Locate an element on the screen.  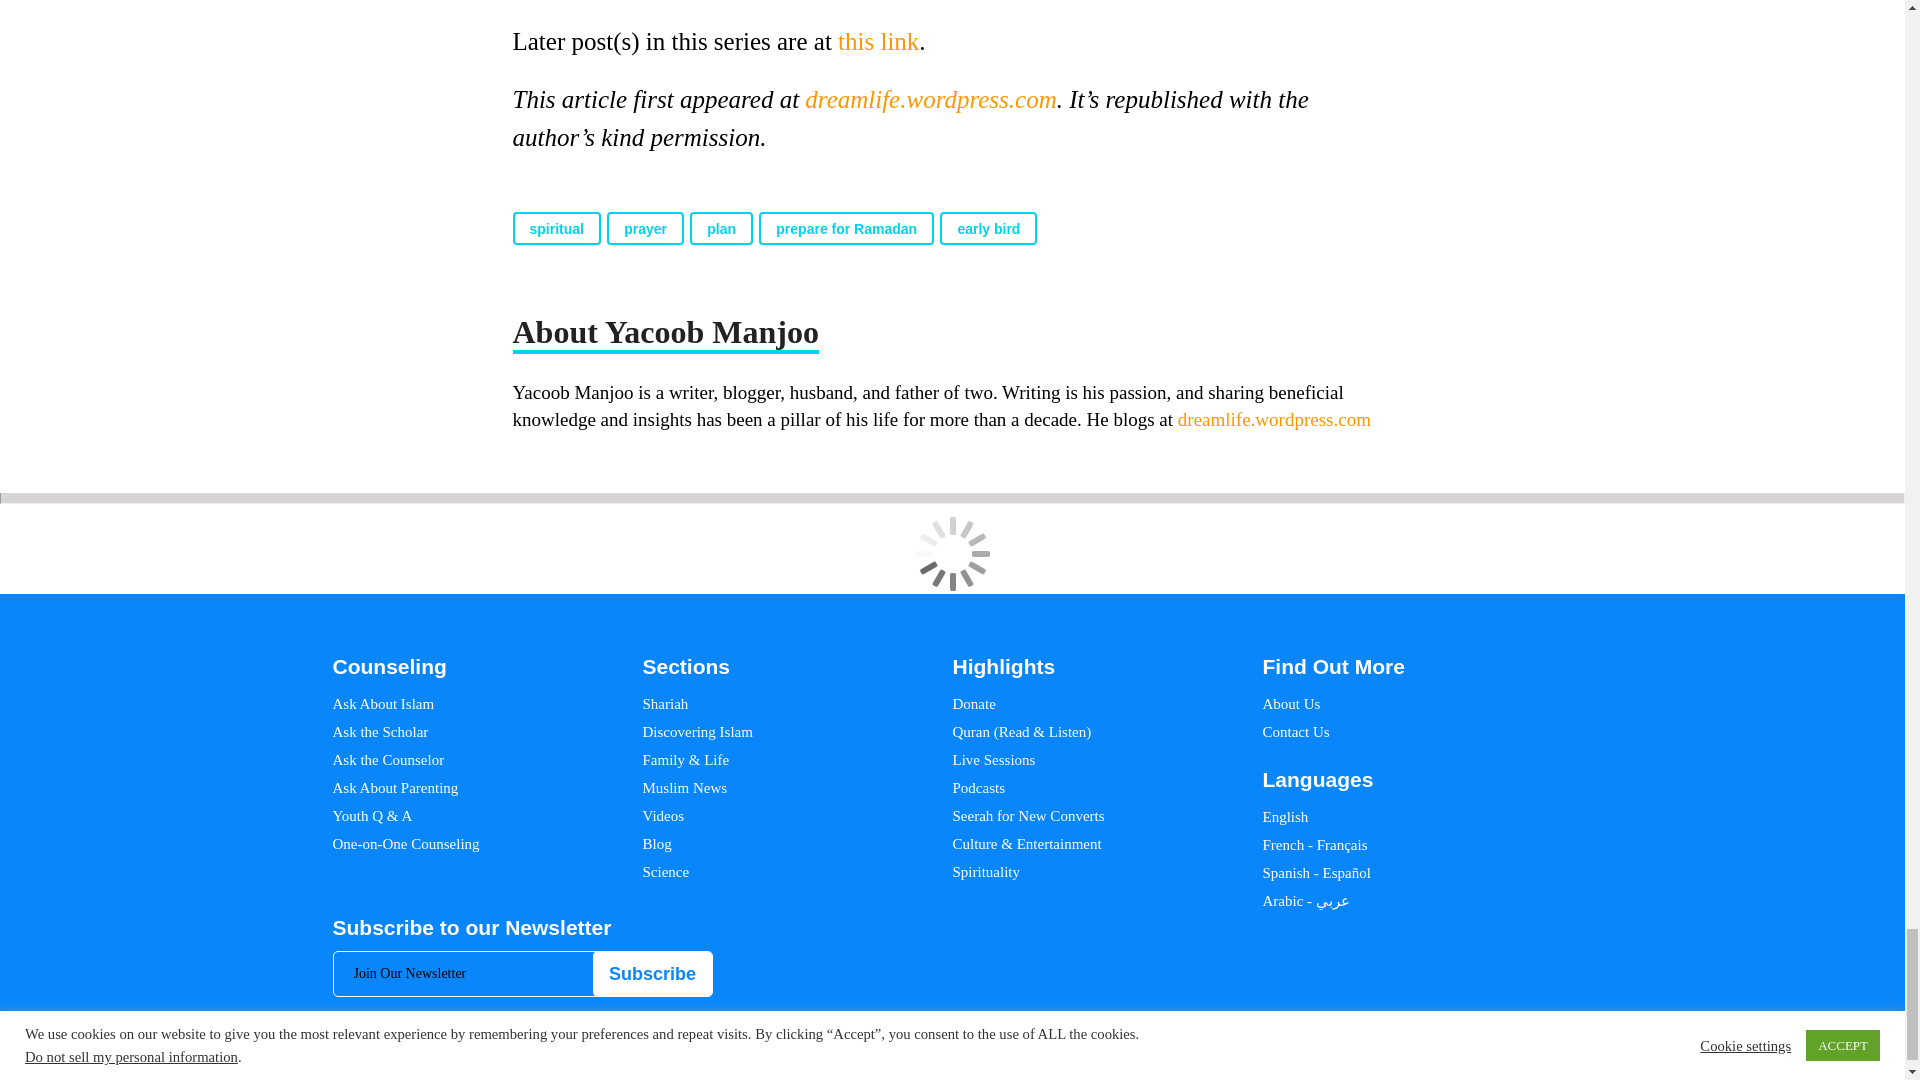
Twitter is located at coordinates (1408, 1064).